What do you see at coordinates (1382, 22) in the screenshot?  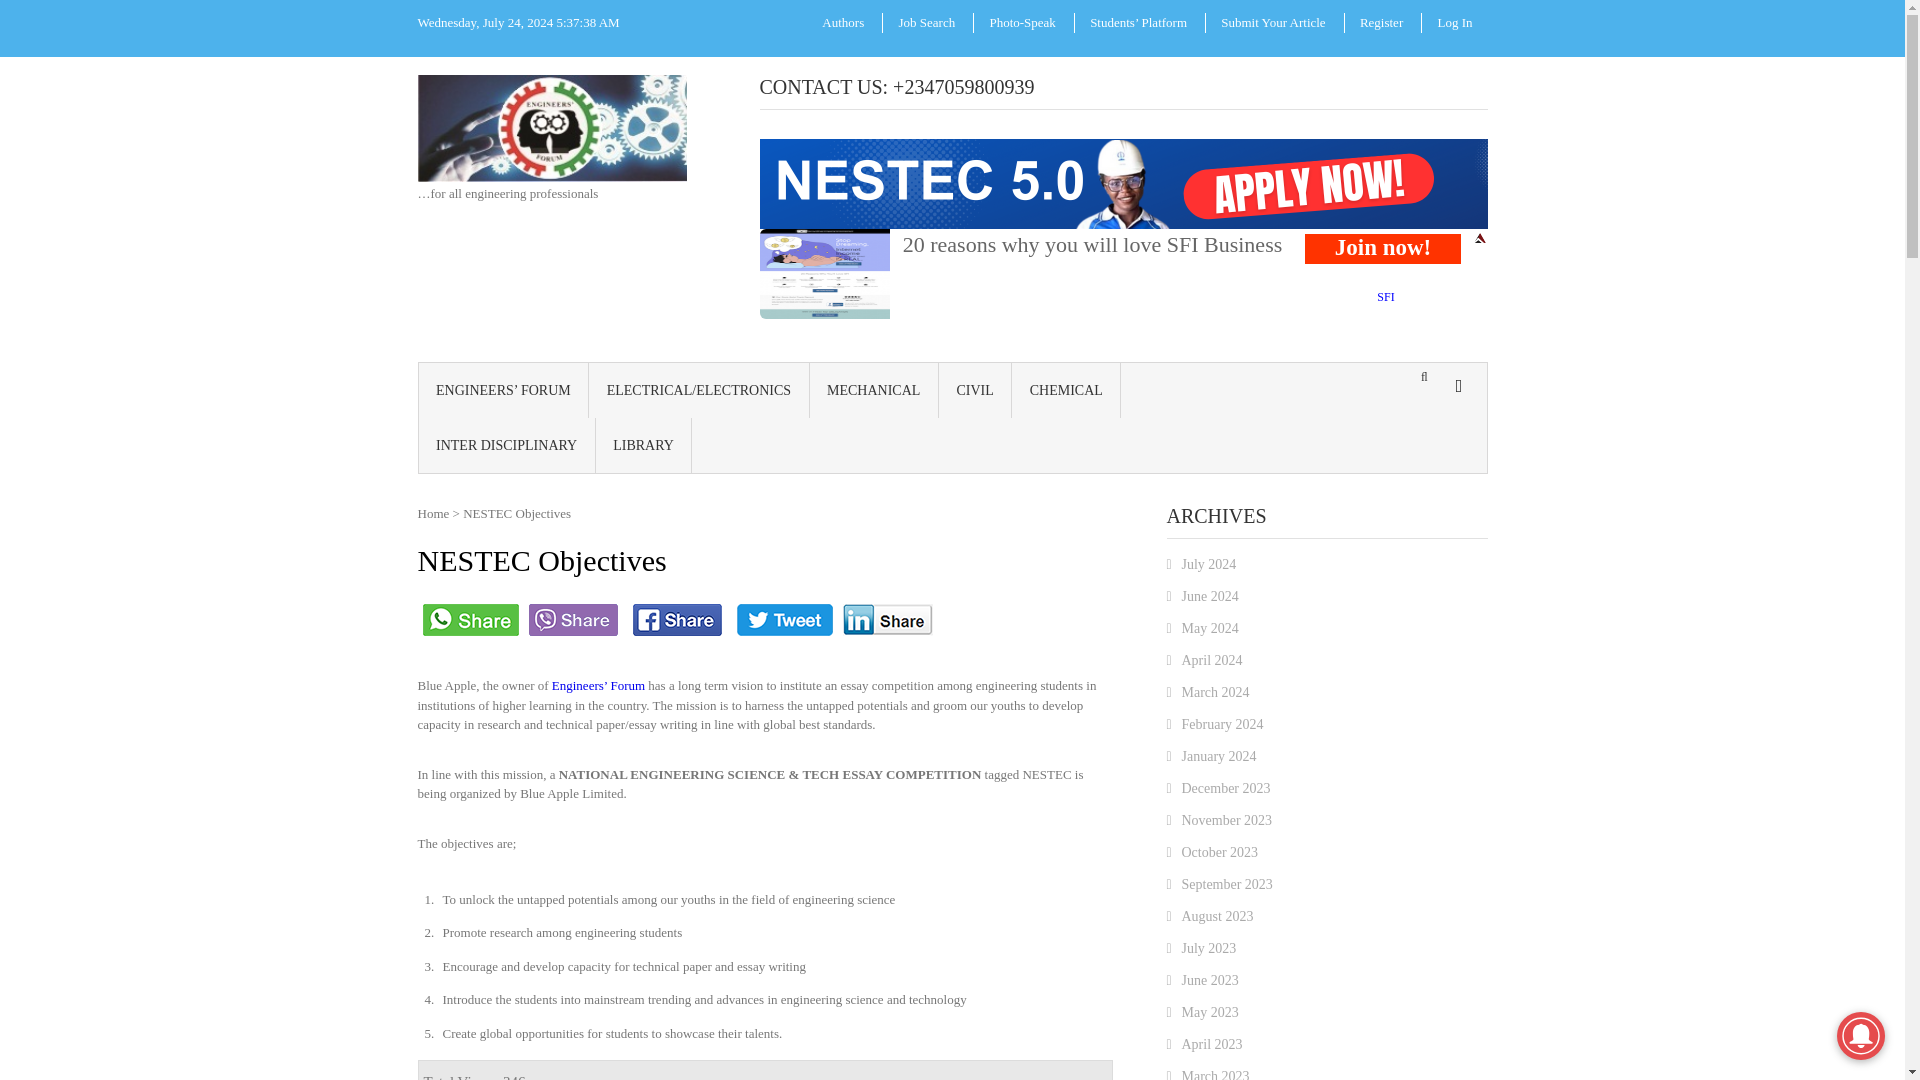 I see `Register` at bounding box center [1382, 22].